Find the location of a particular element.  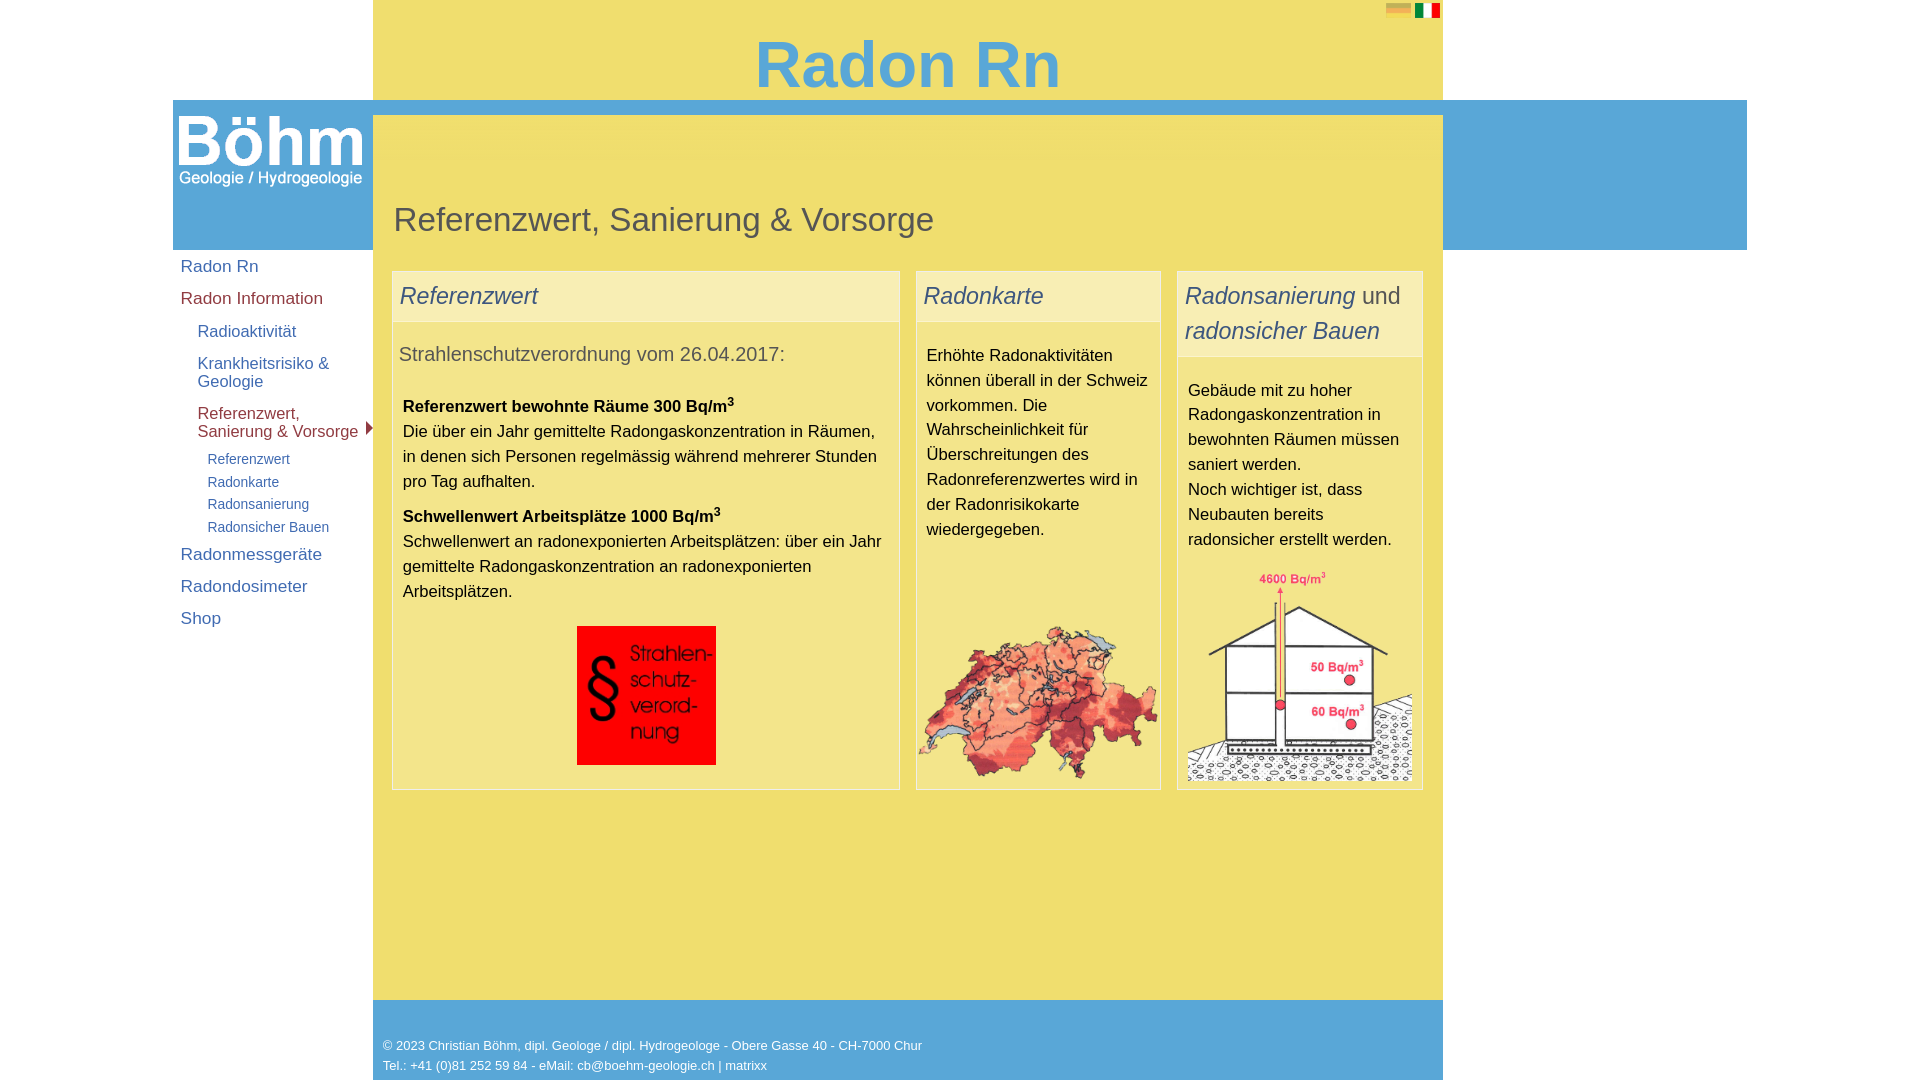

Referenzwert is located at coordinates (469, 296).